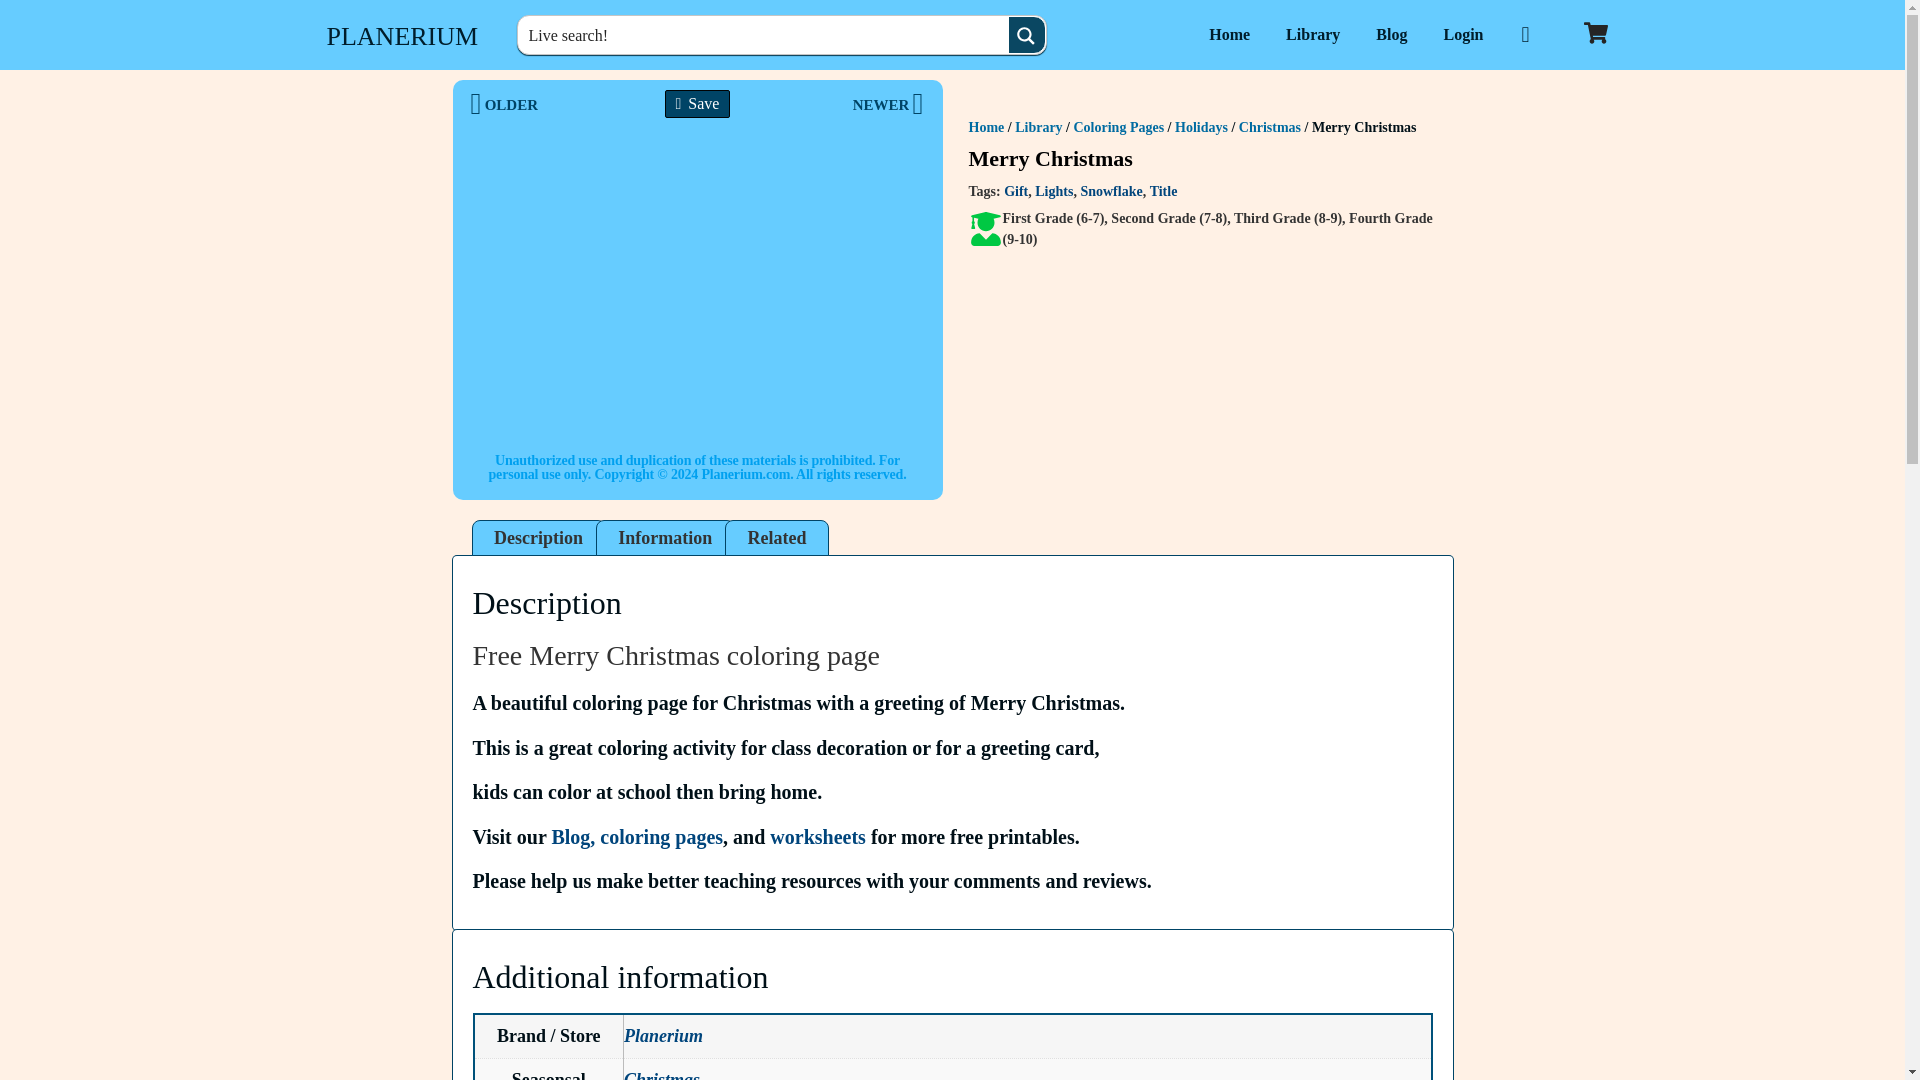 Image resolution: width=1920 pixels, height=1080 pixels. I want to click on Save to Private Library, so click(698, 103).